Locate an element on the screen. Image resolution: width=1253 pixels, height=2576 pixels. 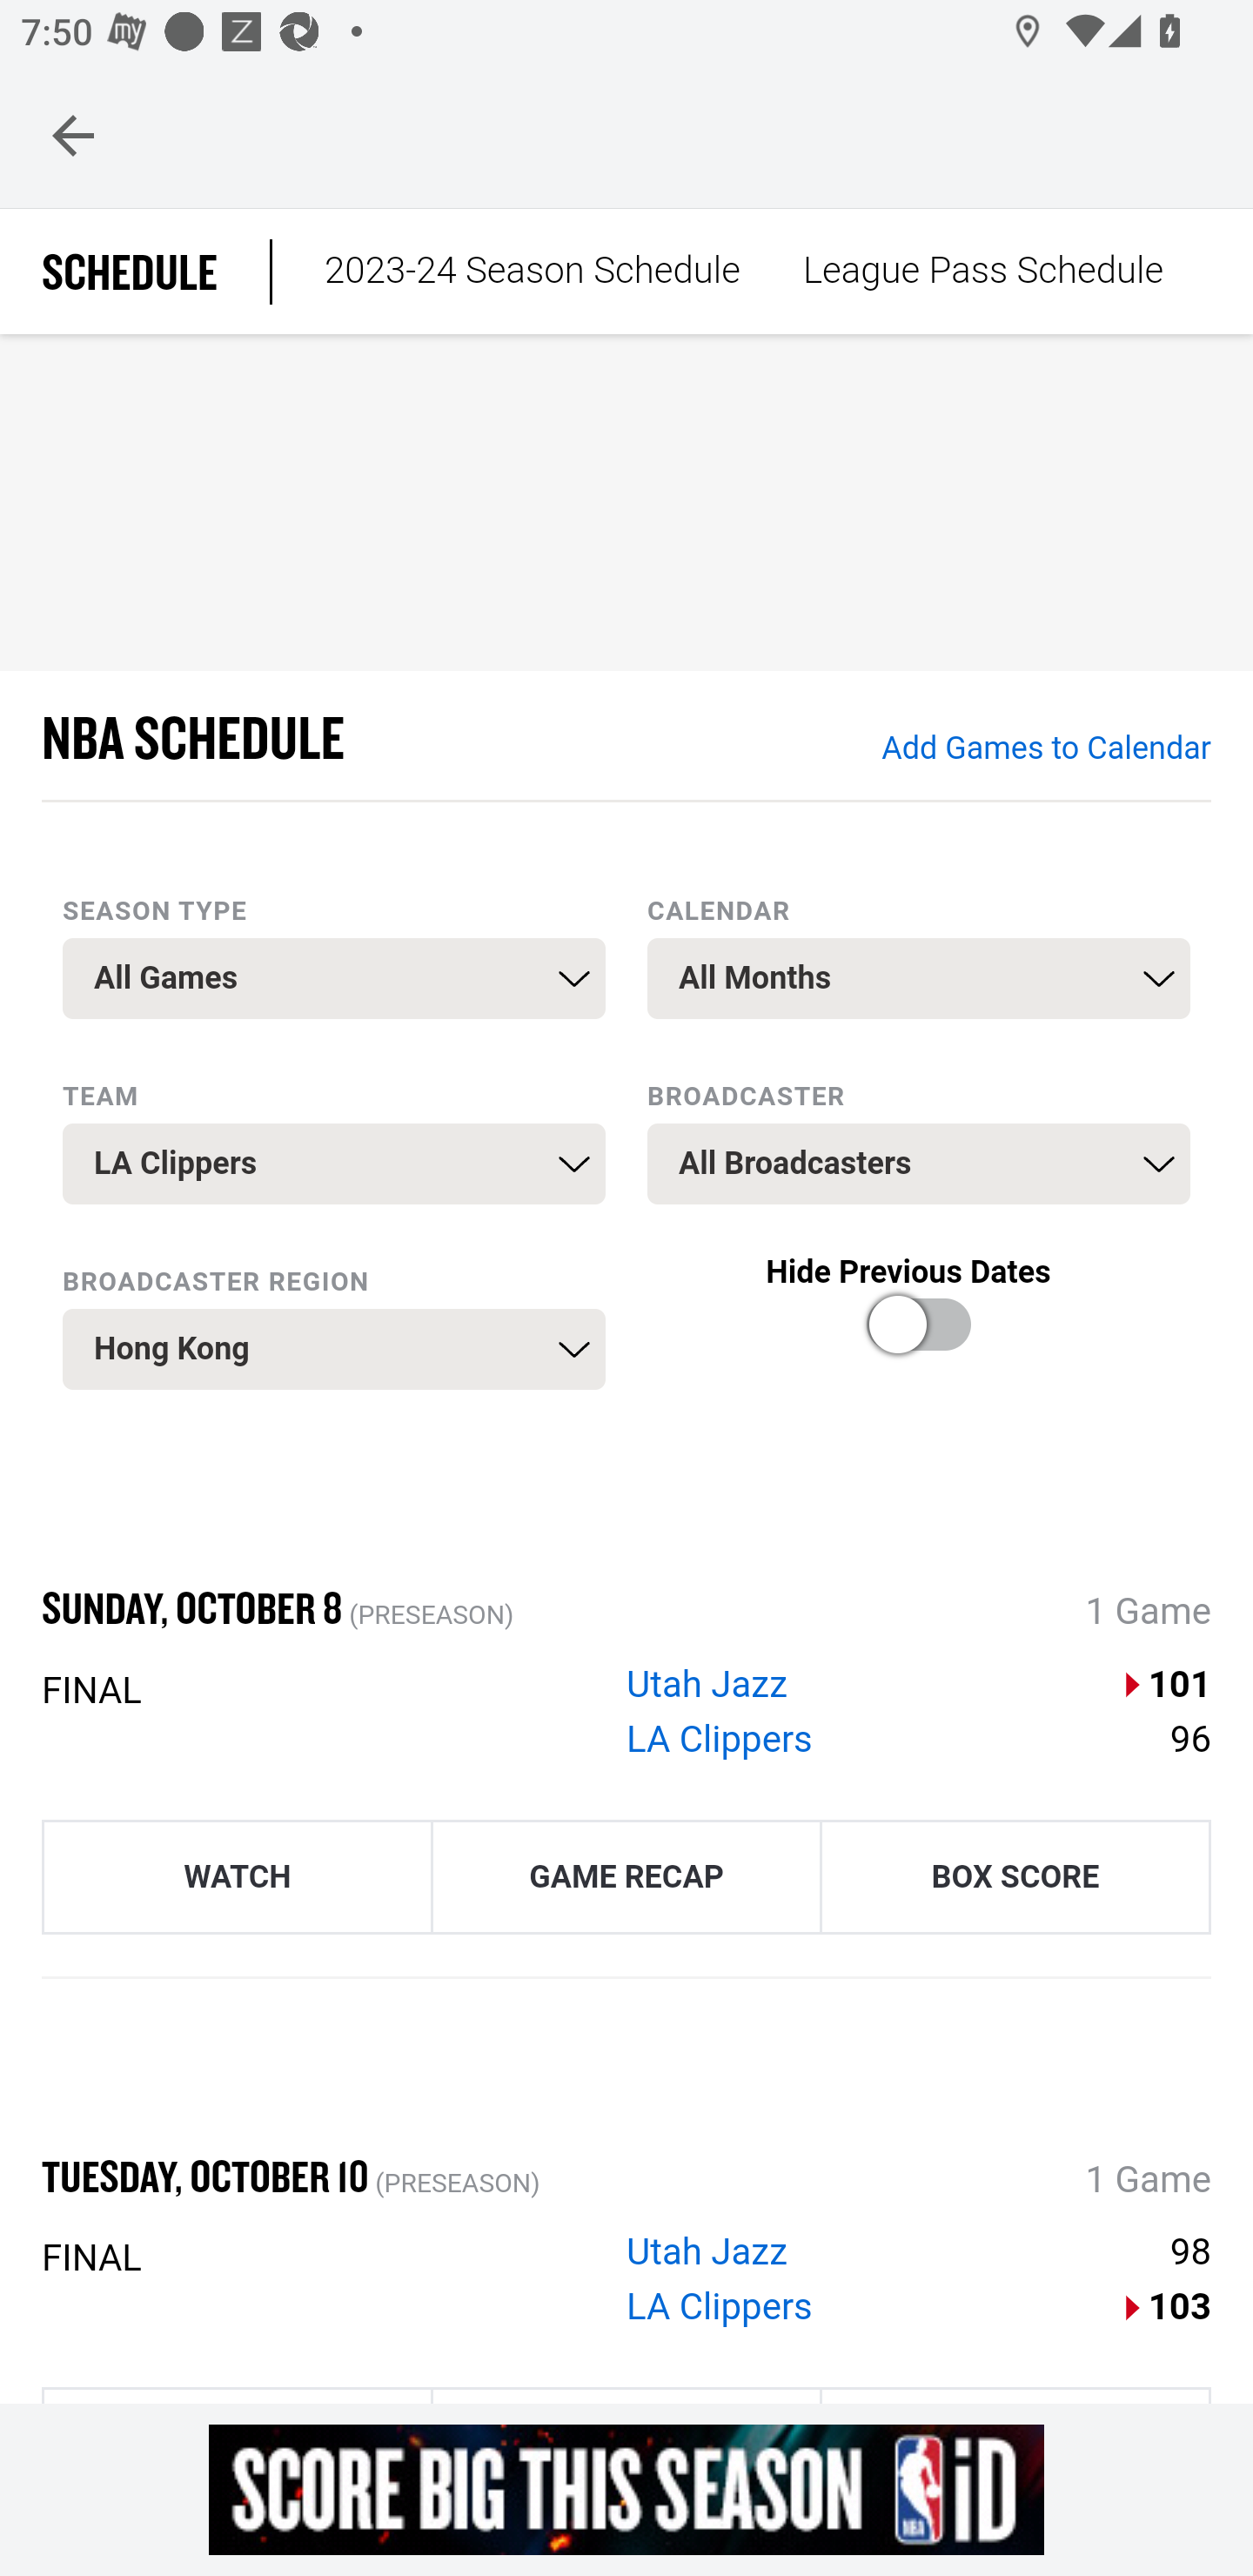
Add Games to Calendar is located at coordinates (1045, 749).